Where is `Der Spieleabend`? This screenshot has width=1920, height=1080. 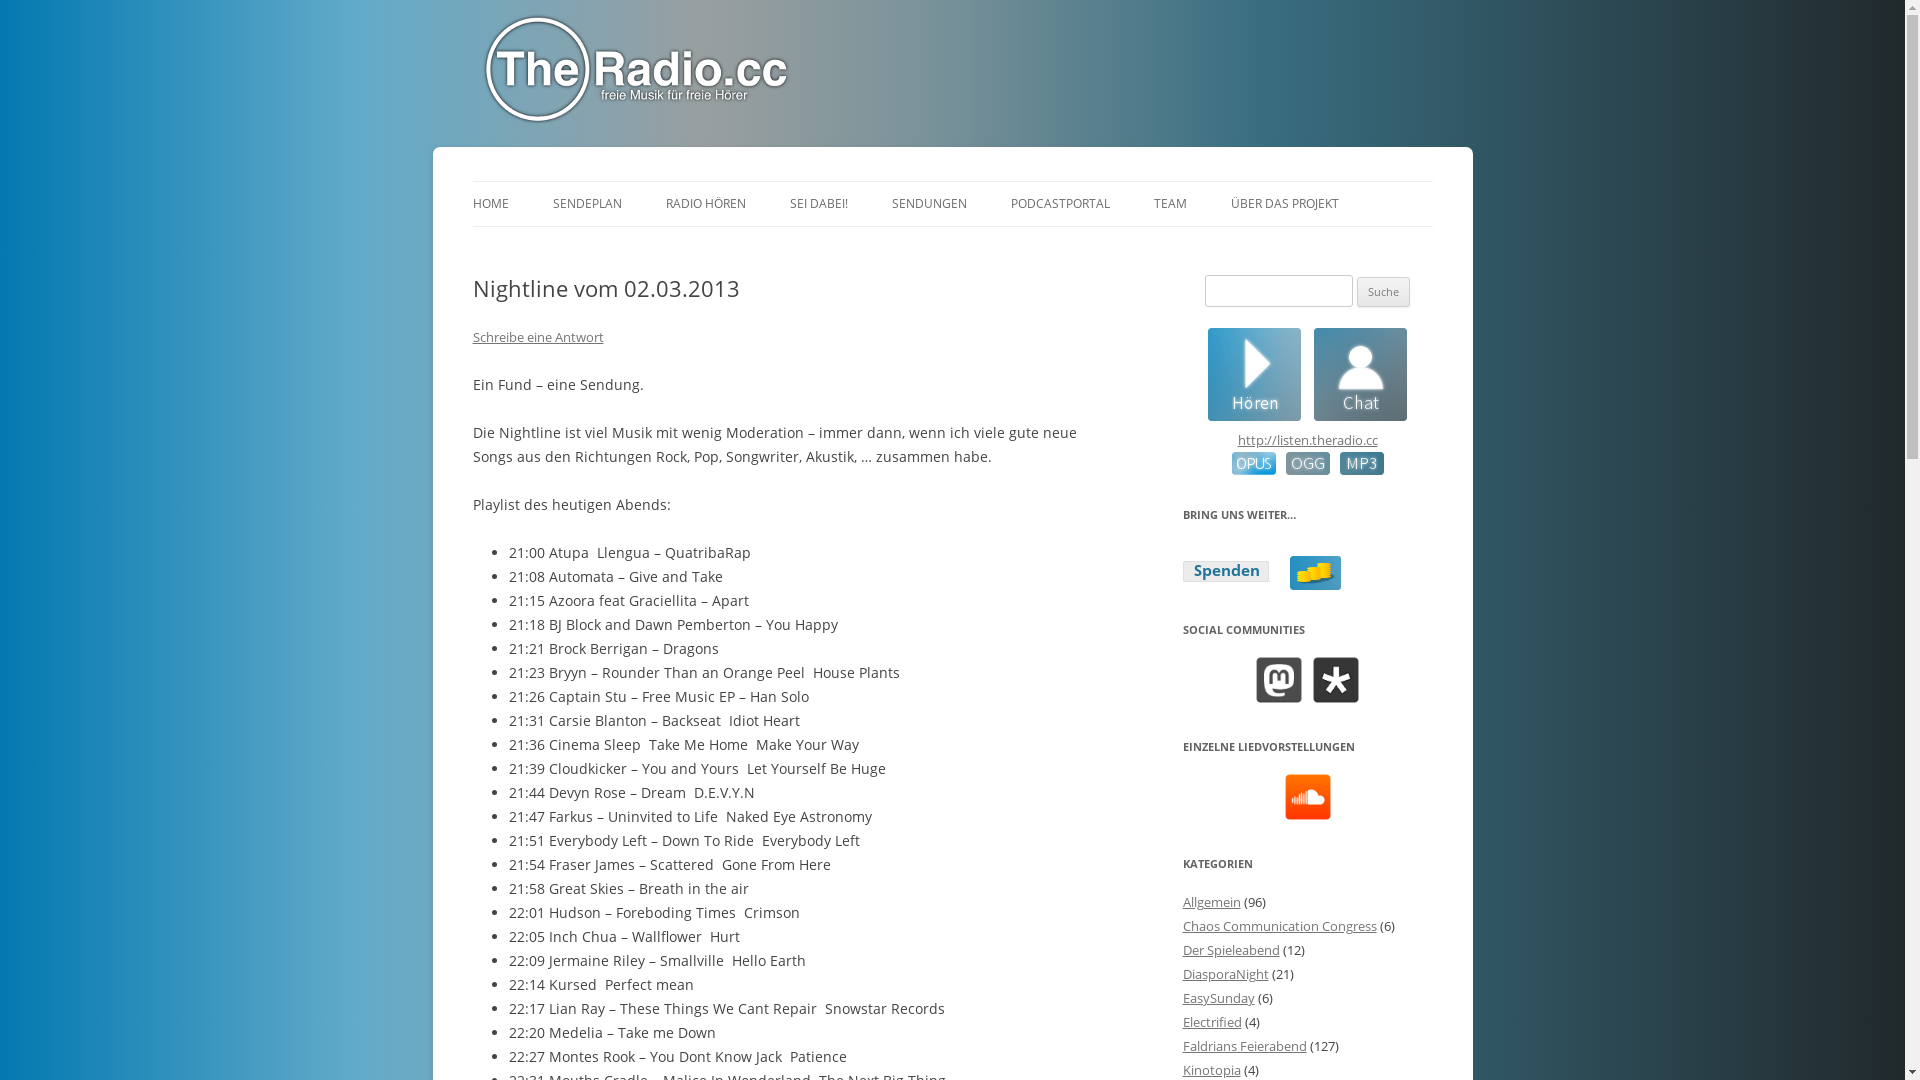 Der Spieleabend is located at coordinates (1230, 950).